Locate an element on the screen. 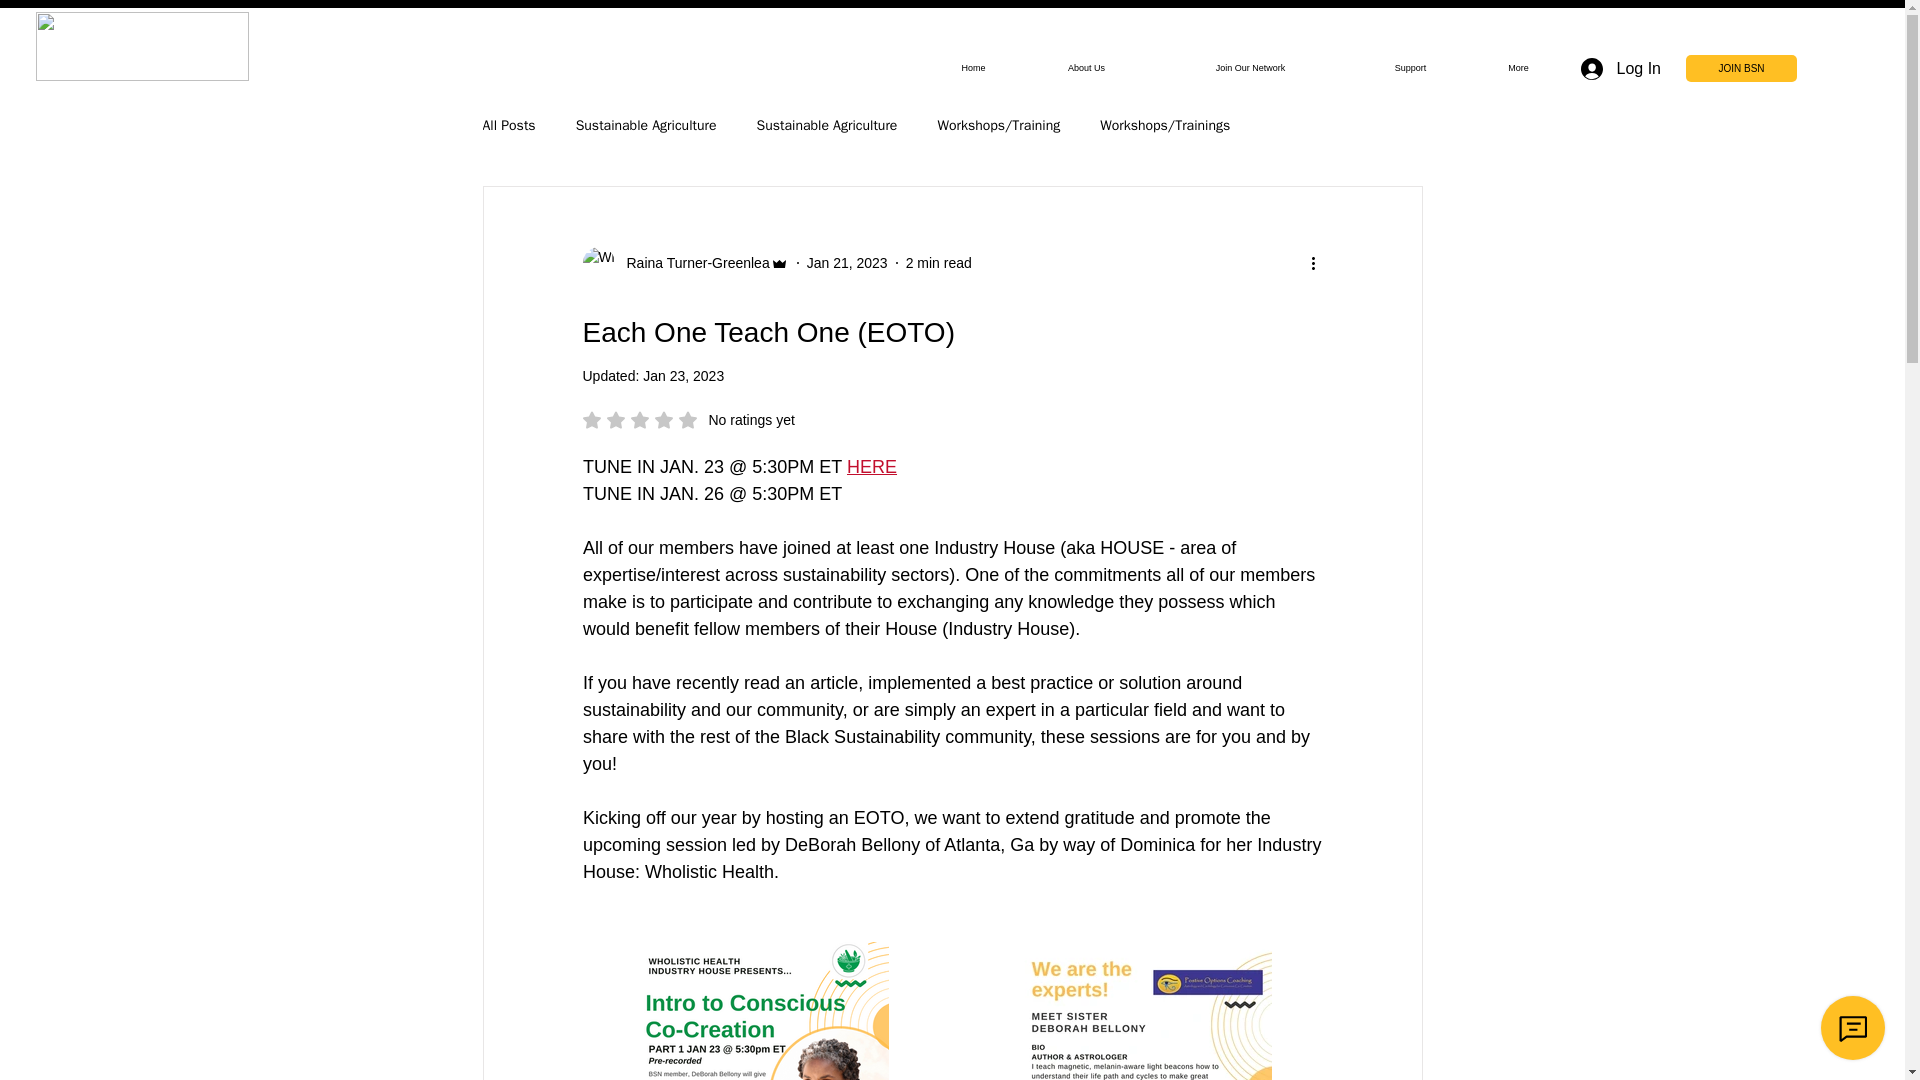 The height and width of the screenshot is (1080, 1920). All Posts is located at coordinates (508, 126).